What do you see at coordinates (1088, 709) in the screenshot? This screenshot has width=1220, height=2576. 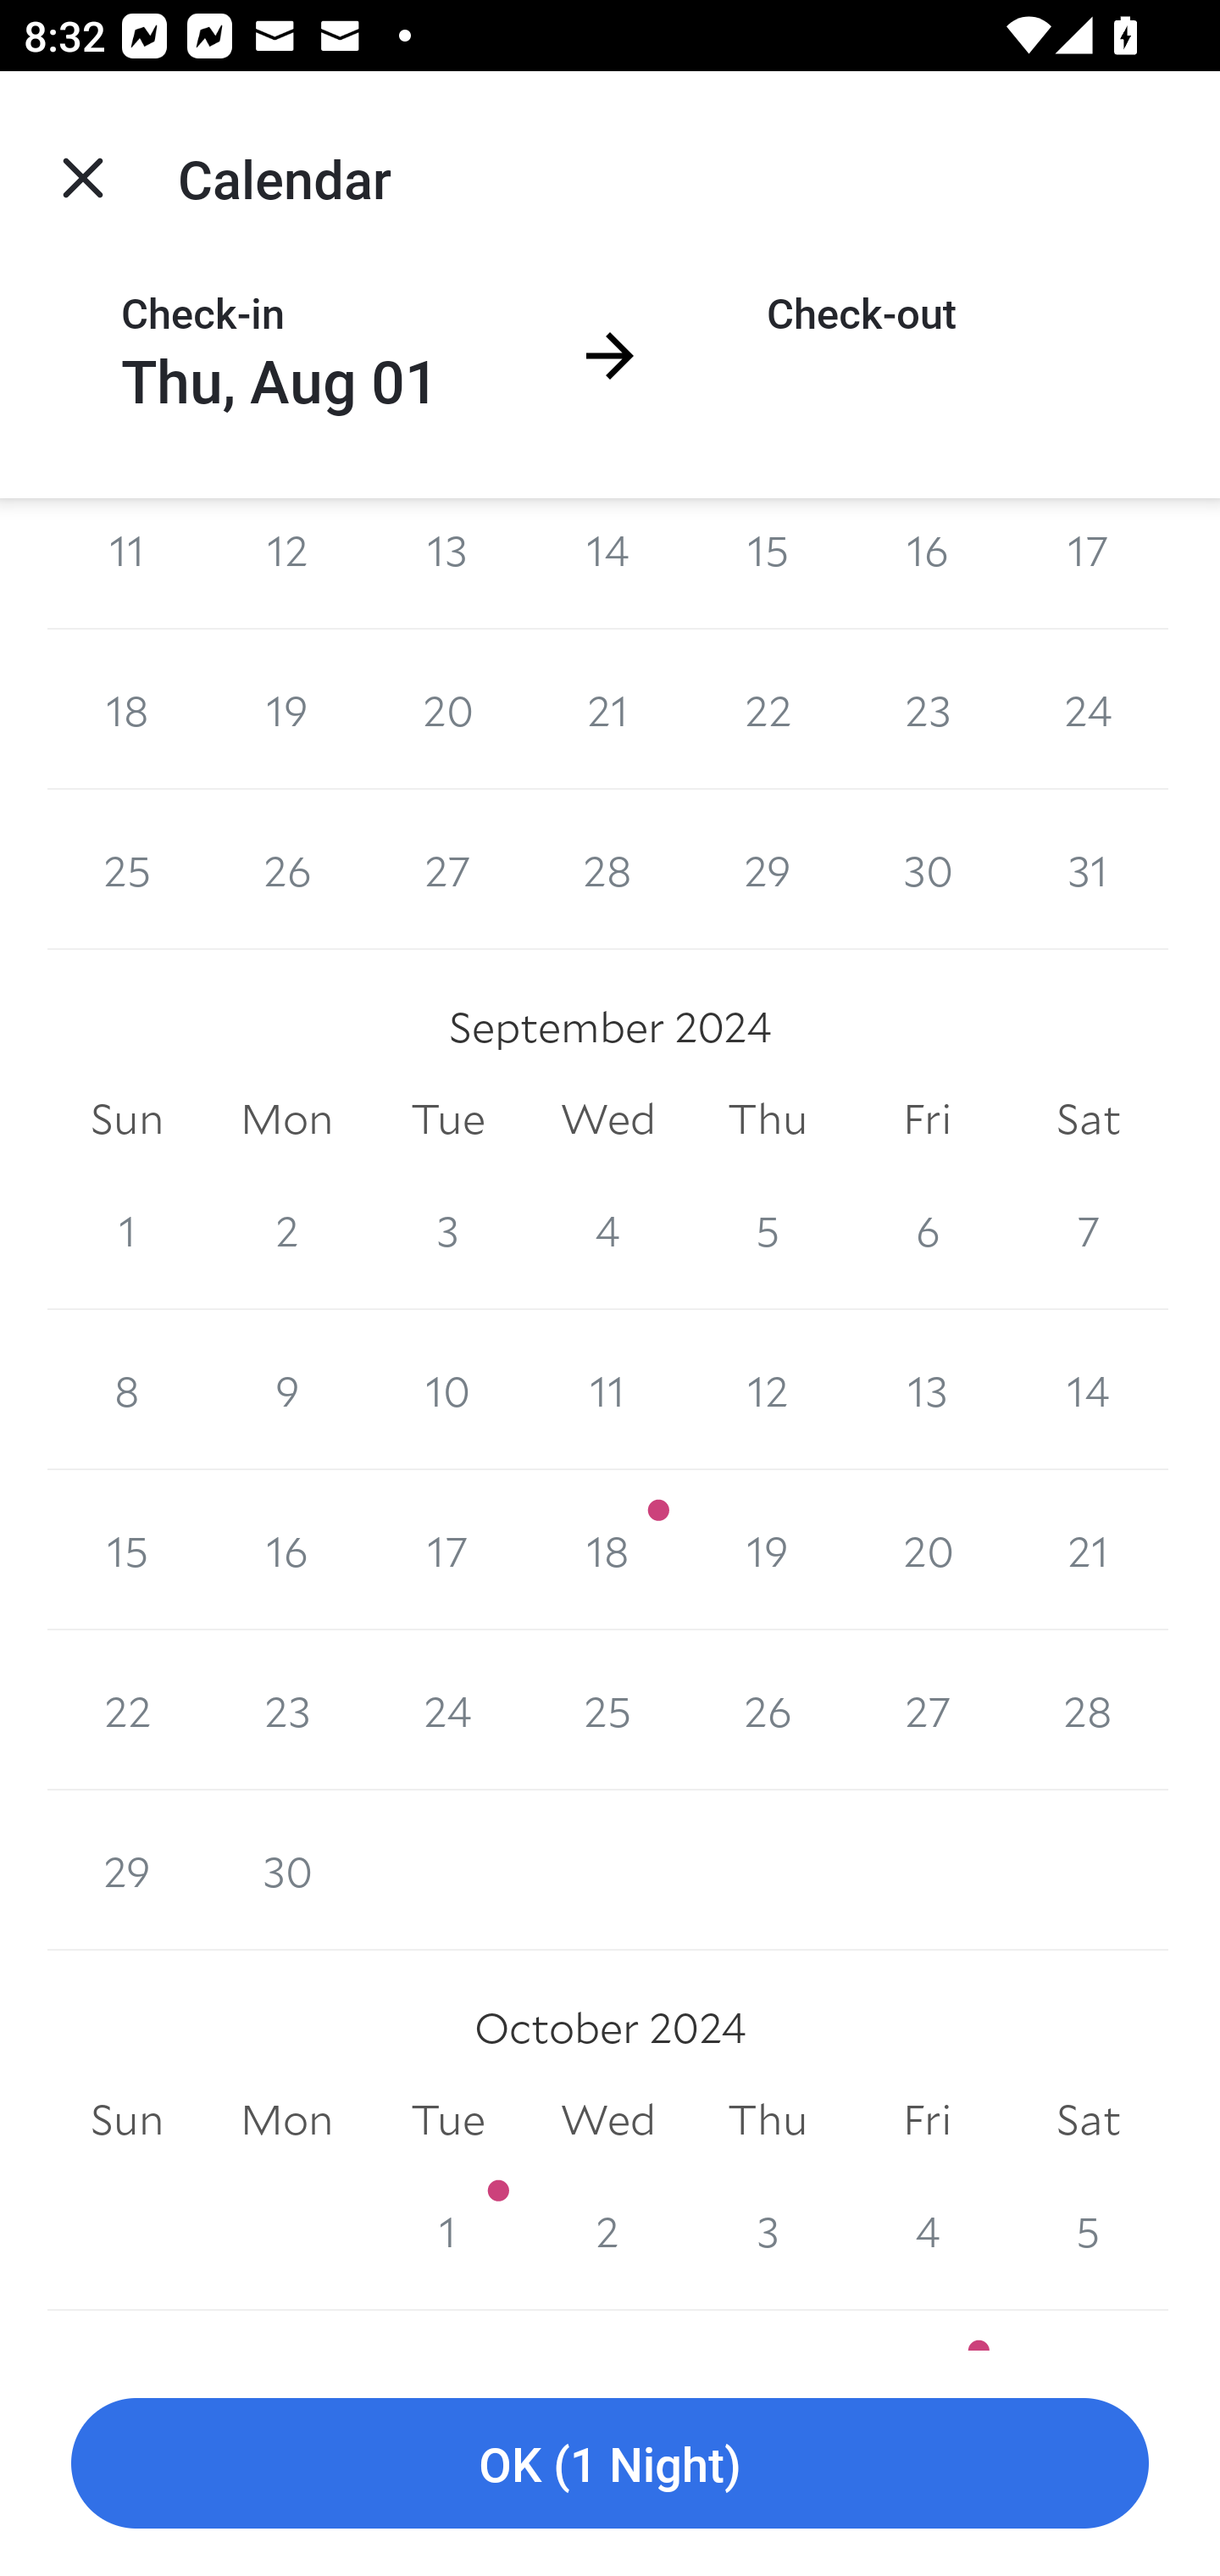 I see `24 24 August 2024` at bounding box center [1088, 709].